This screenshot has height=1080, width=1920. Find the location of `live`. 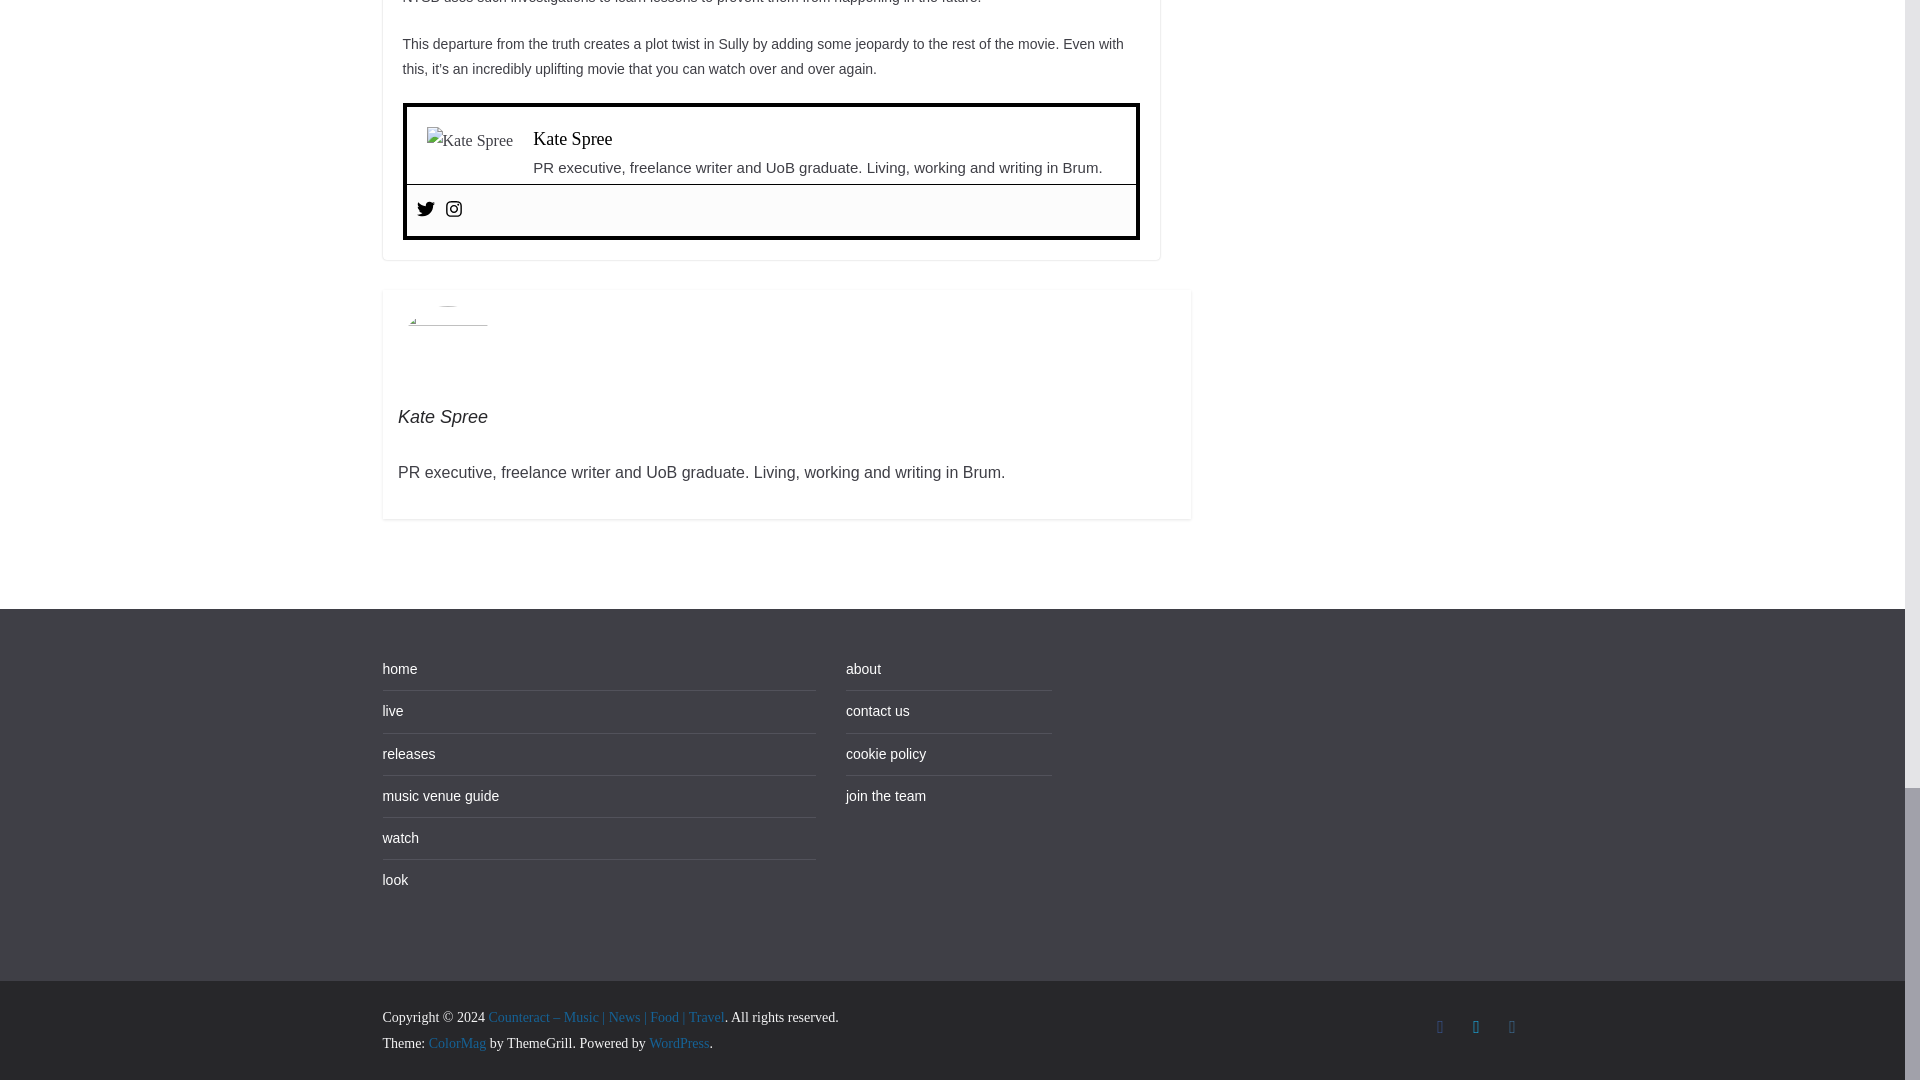

live is located at coordinates (392, 711).